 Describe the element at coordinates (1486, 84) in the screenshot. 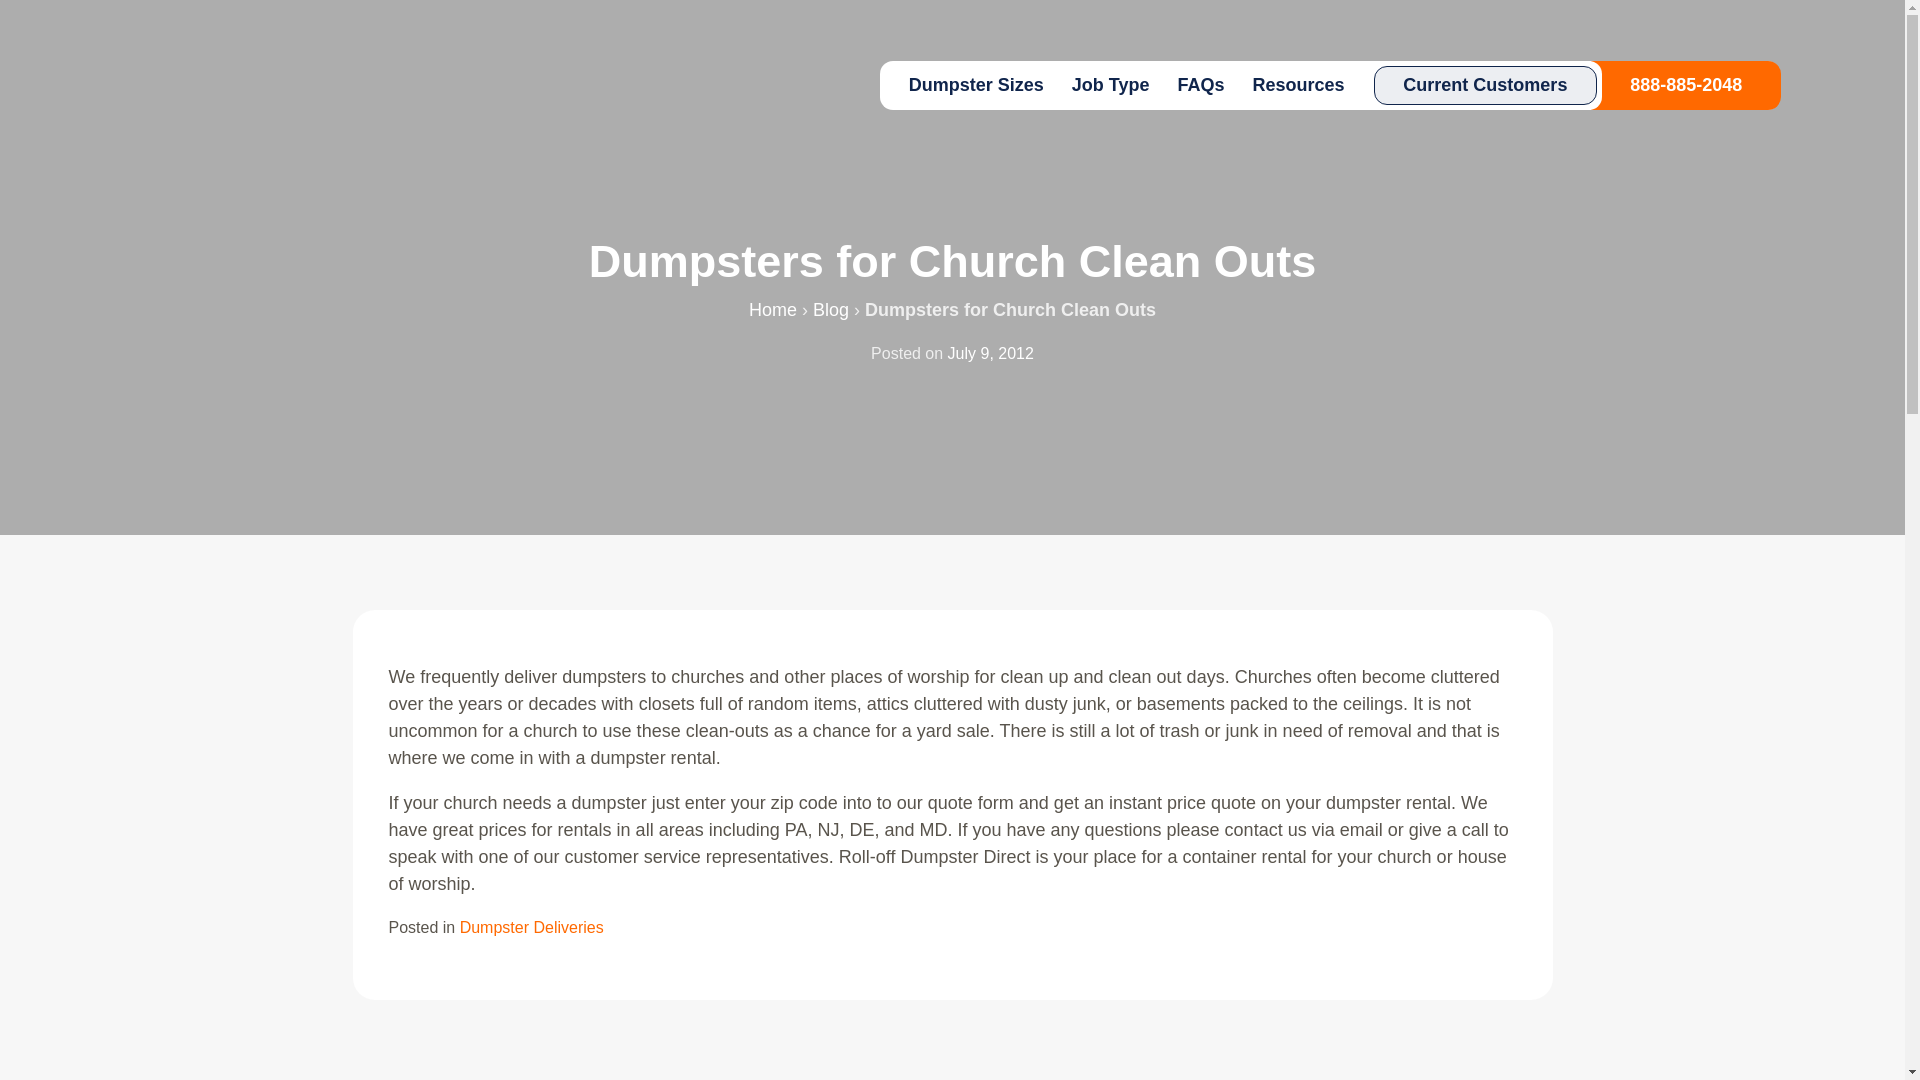

I see `Current Customers` at that location.